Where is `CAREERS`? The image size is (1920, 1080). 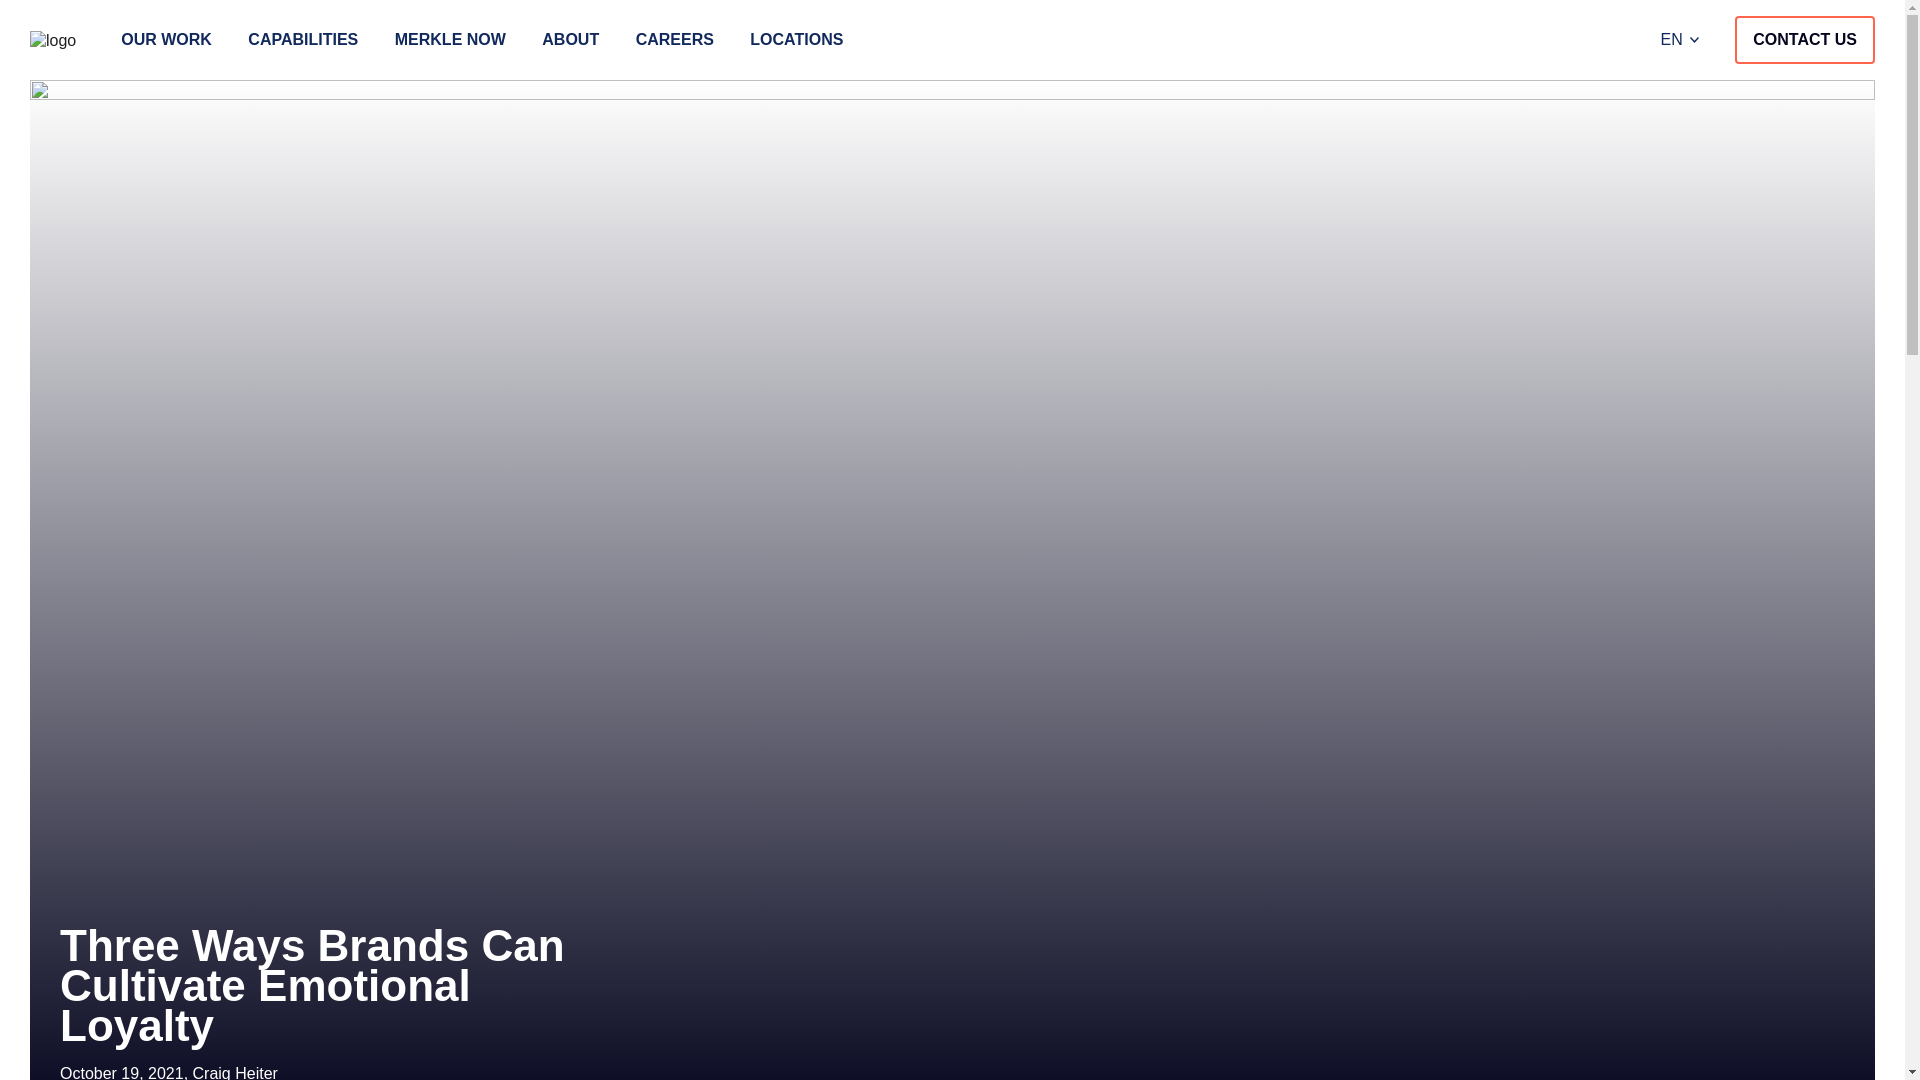 CAREERS is located at coordinates (674, 40).